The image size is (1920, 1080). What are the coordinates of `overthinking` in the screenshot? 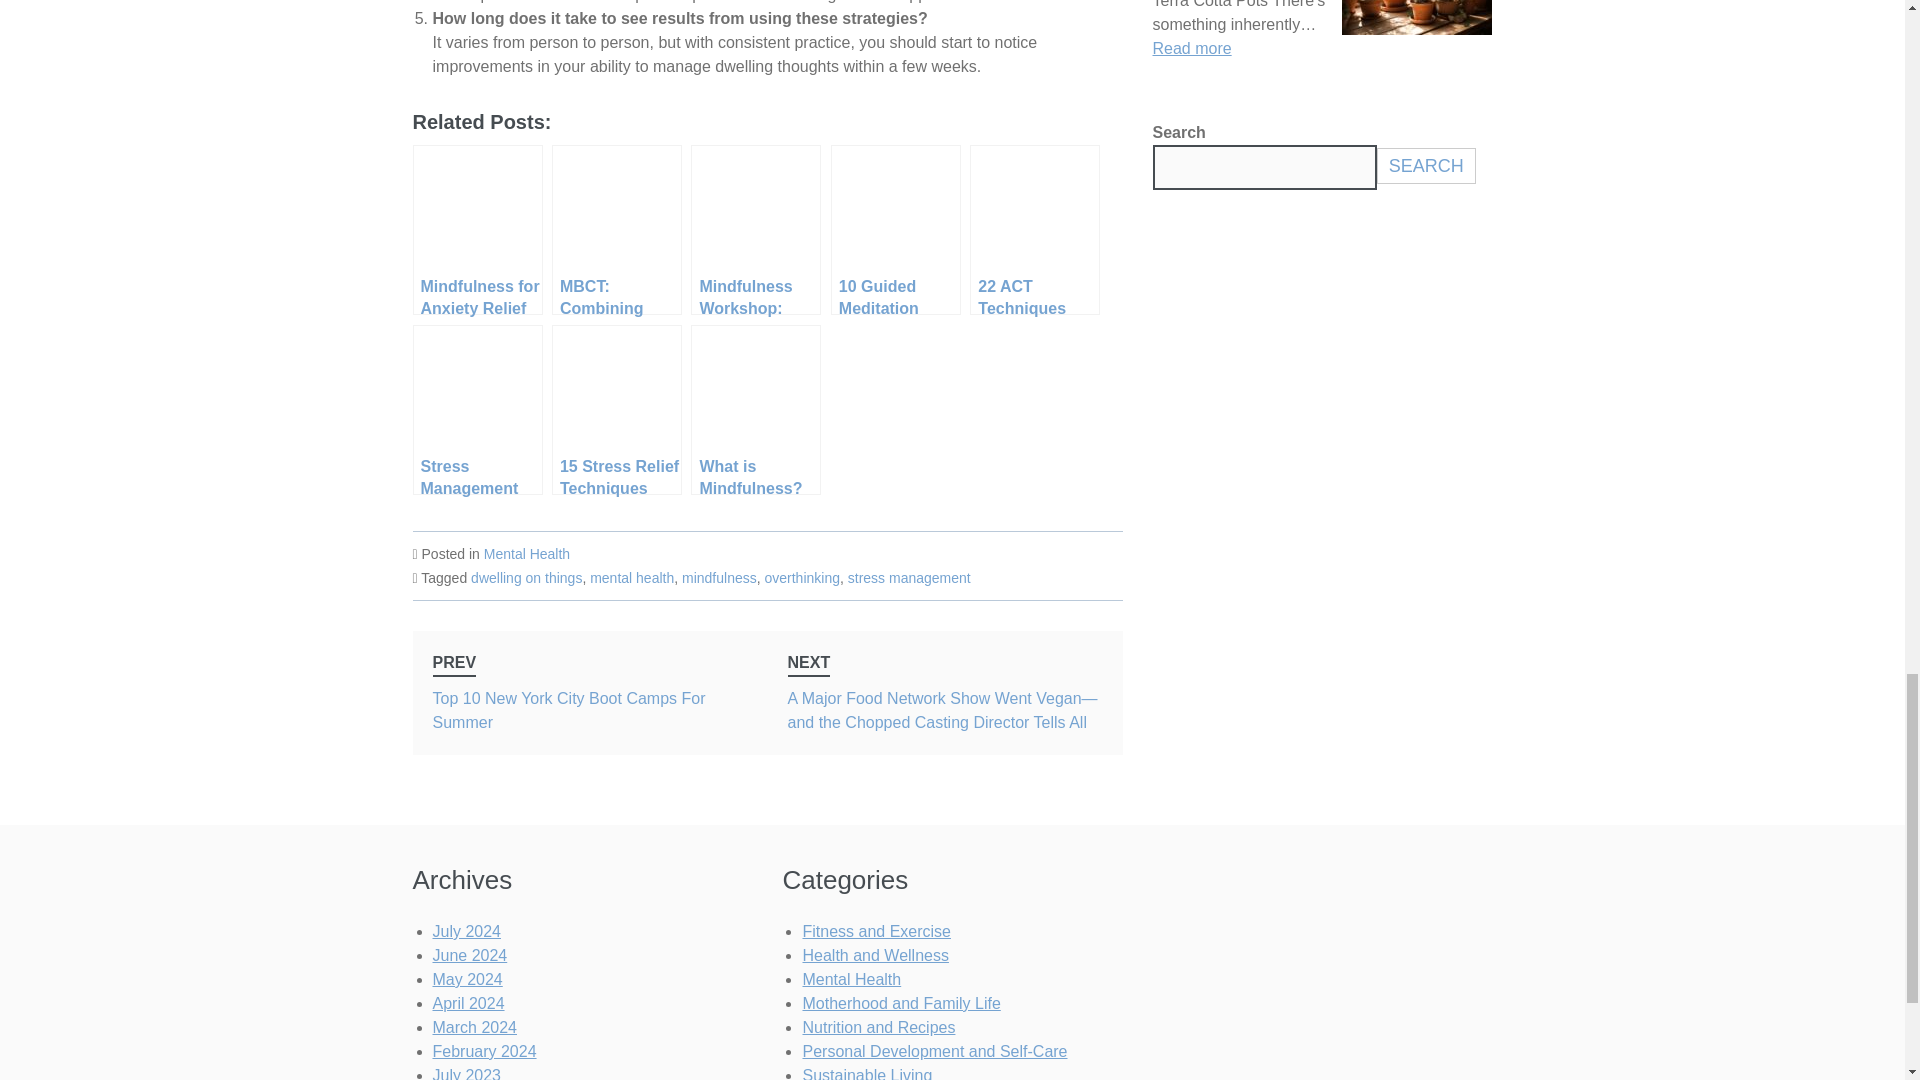 It's located at (802, 578).